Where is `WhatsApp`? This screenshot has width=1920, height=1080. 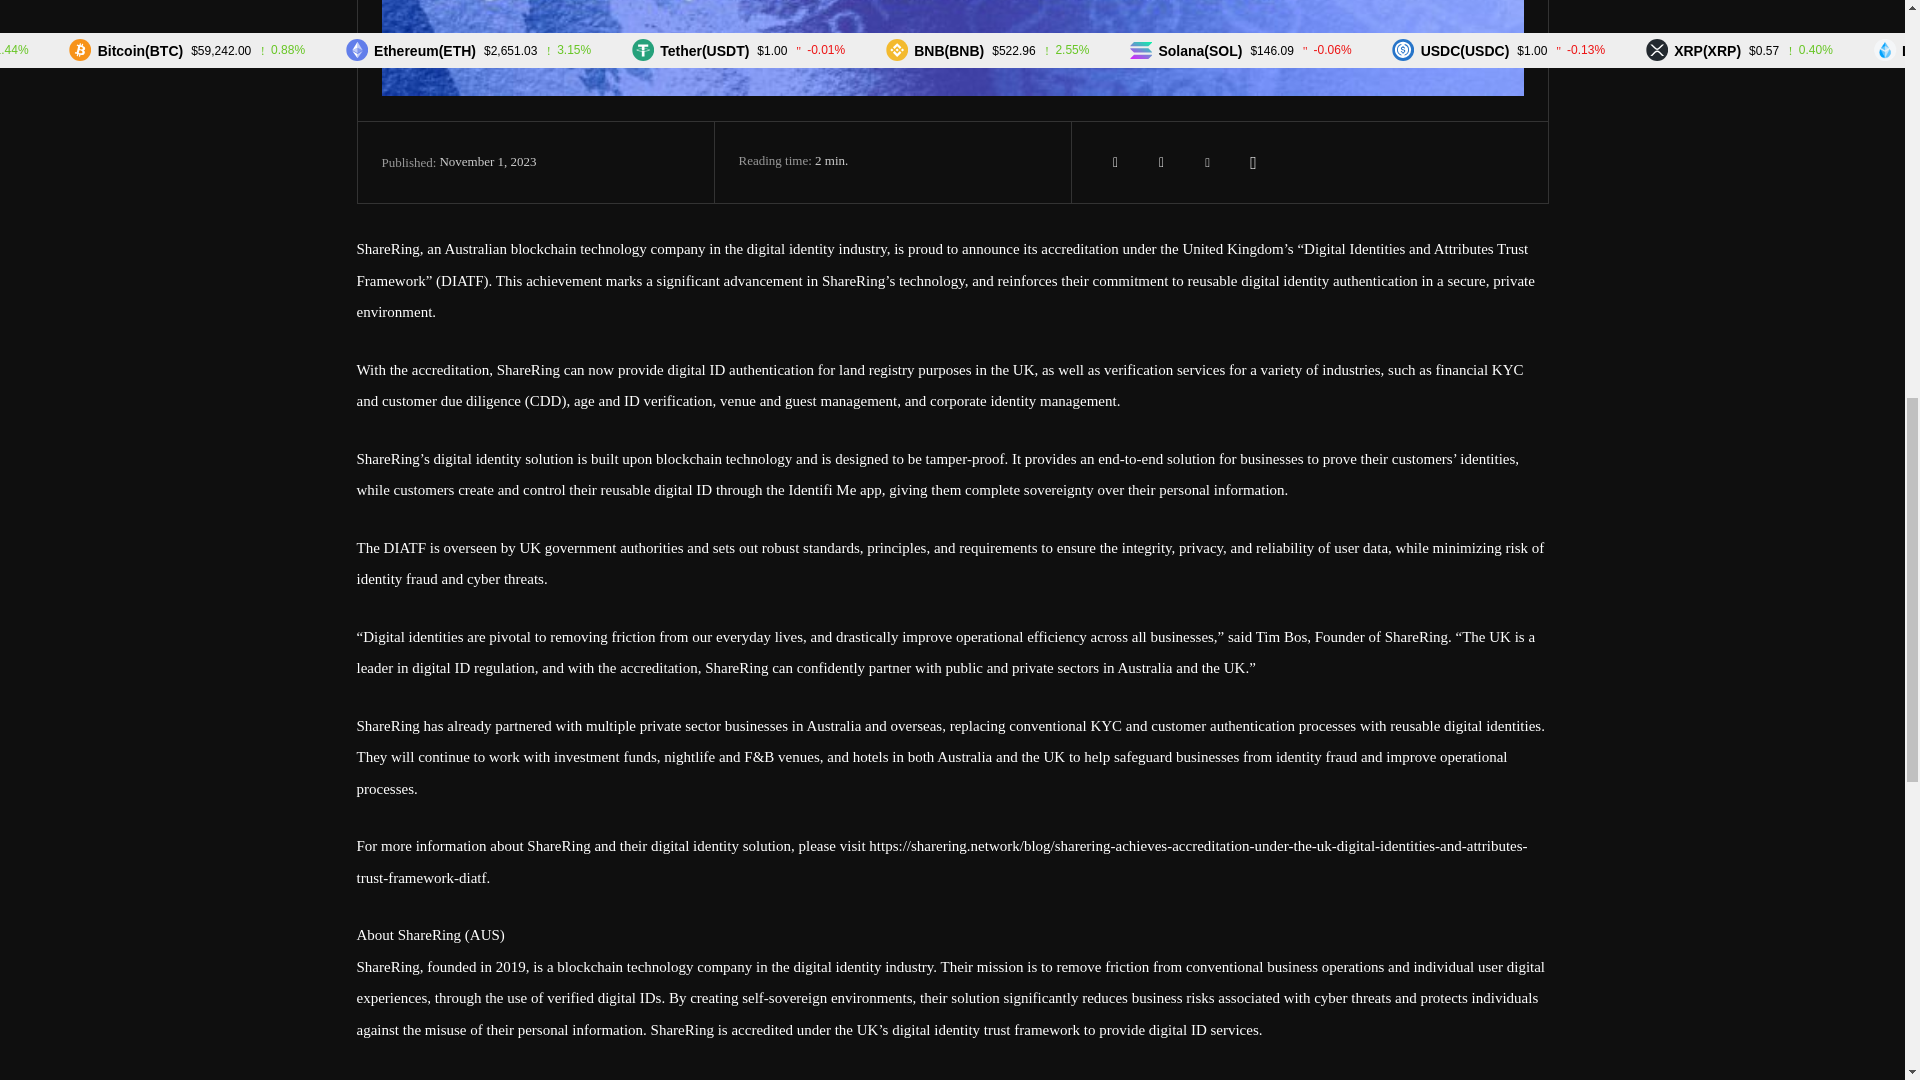 WhatsApp is located at coordinates (1254, 162).